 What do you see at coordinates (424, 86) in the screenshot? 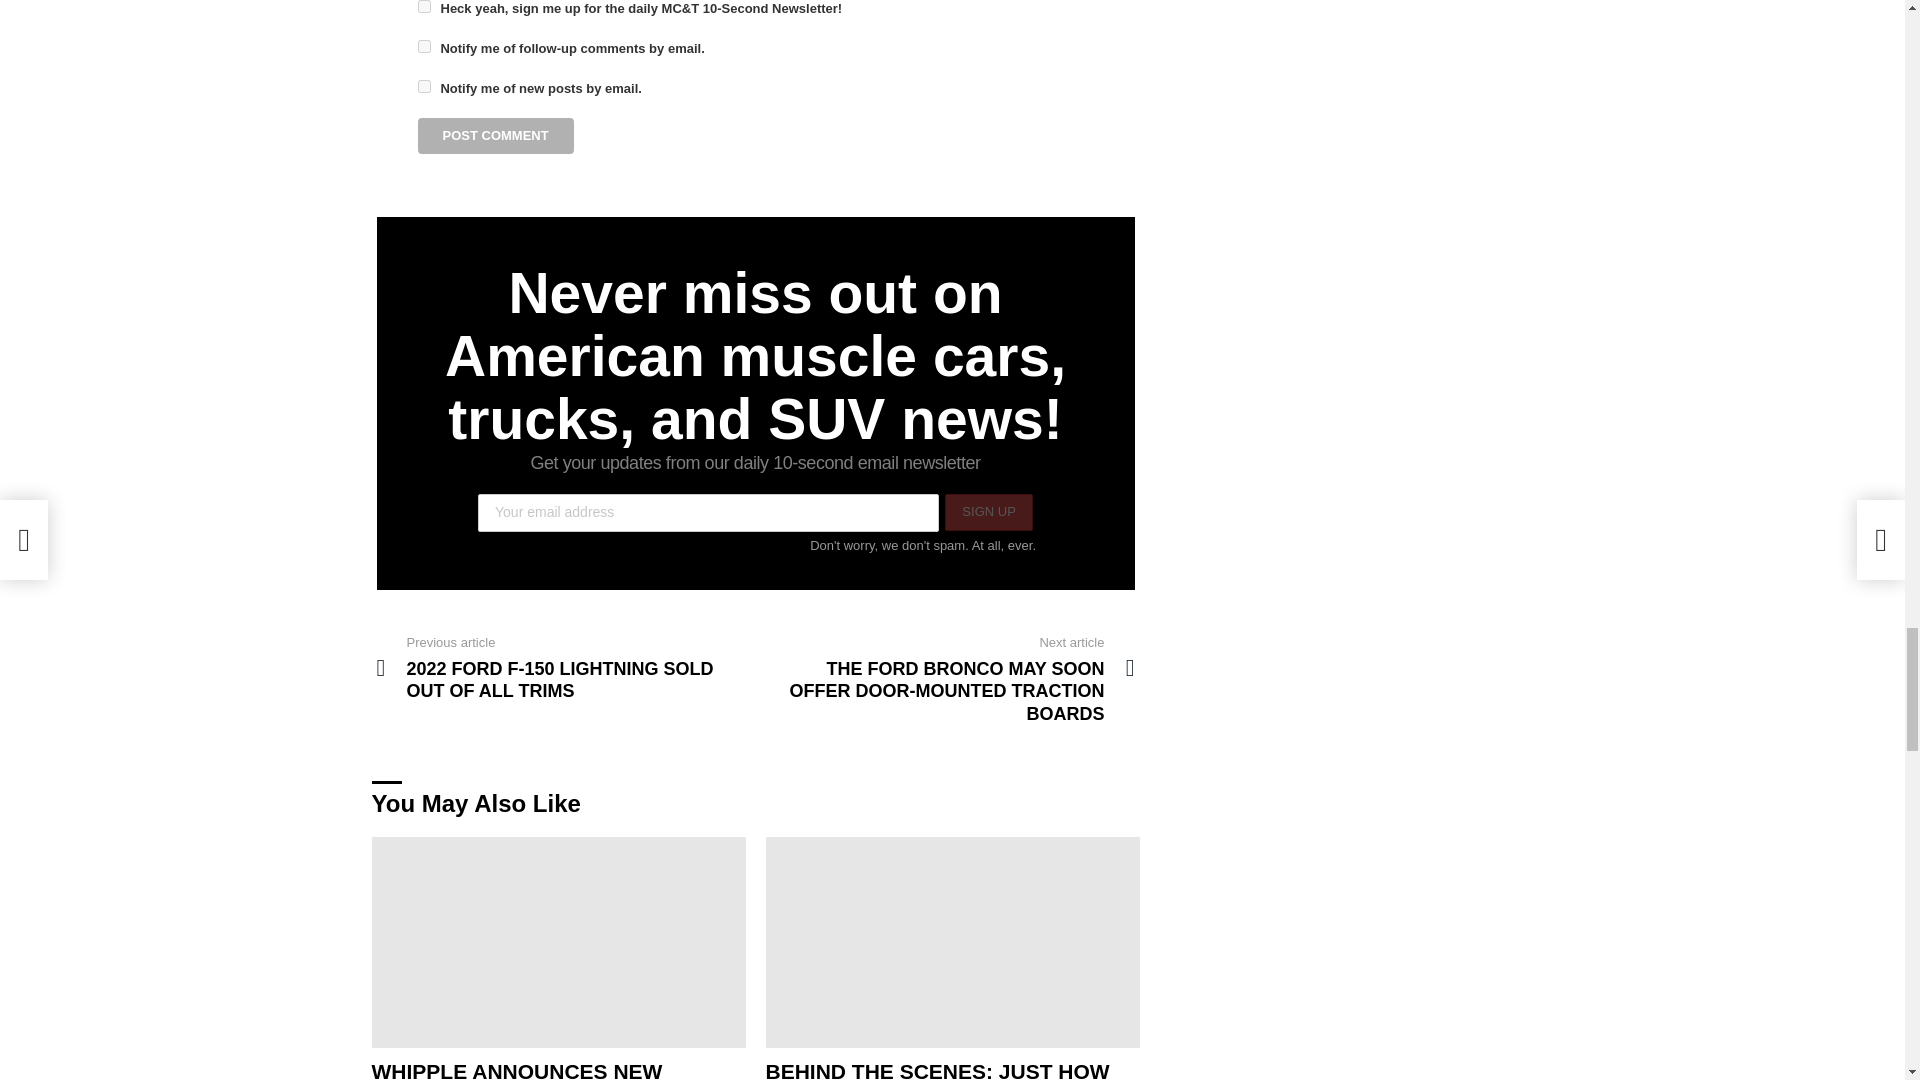
I see `subscribe` at bounding box center [424, 86].